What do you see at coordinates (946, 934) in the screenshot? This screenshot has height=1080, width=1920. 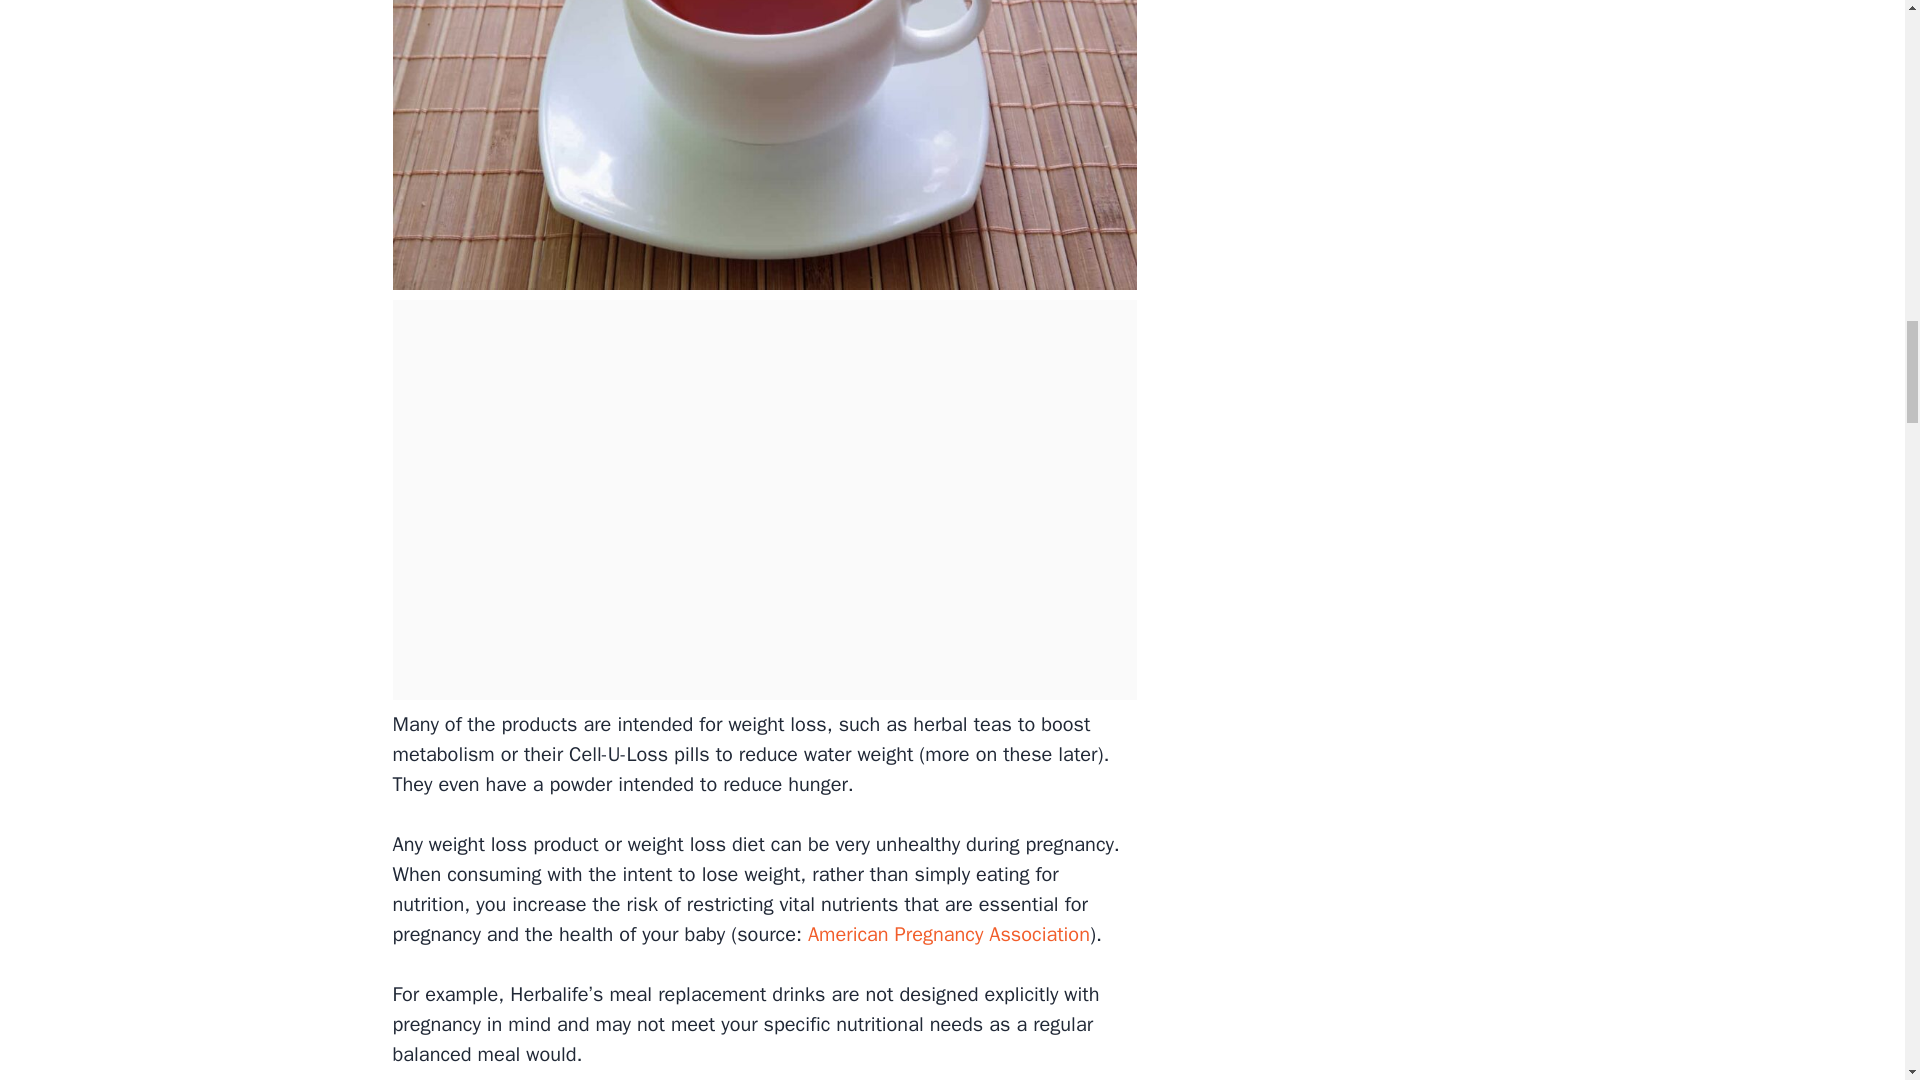 I see `American Pregnancy Association` at bounding box center [946, 934].